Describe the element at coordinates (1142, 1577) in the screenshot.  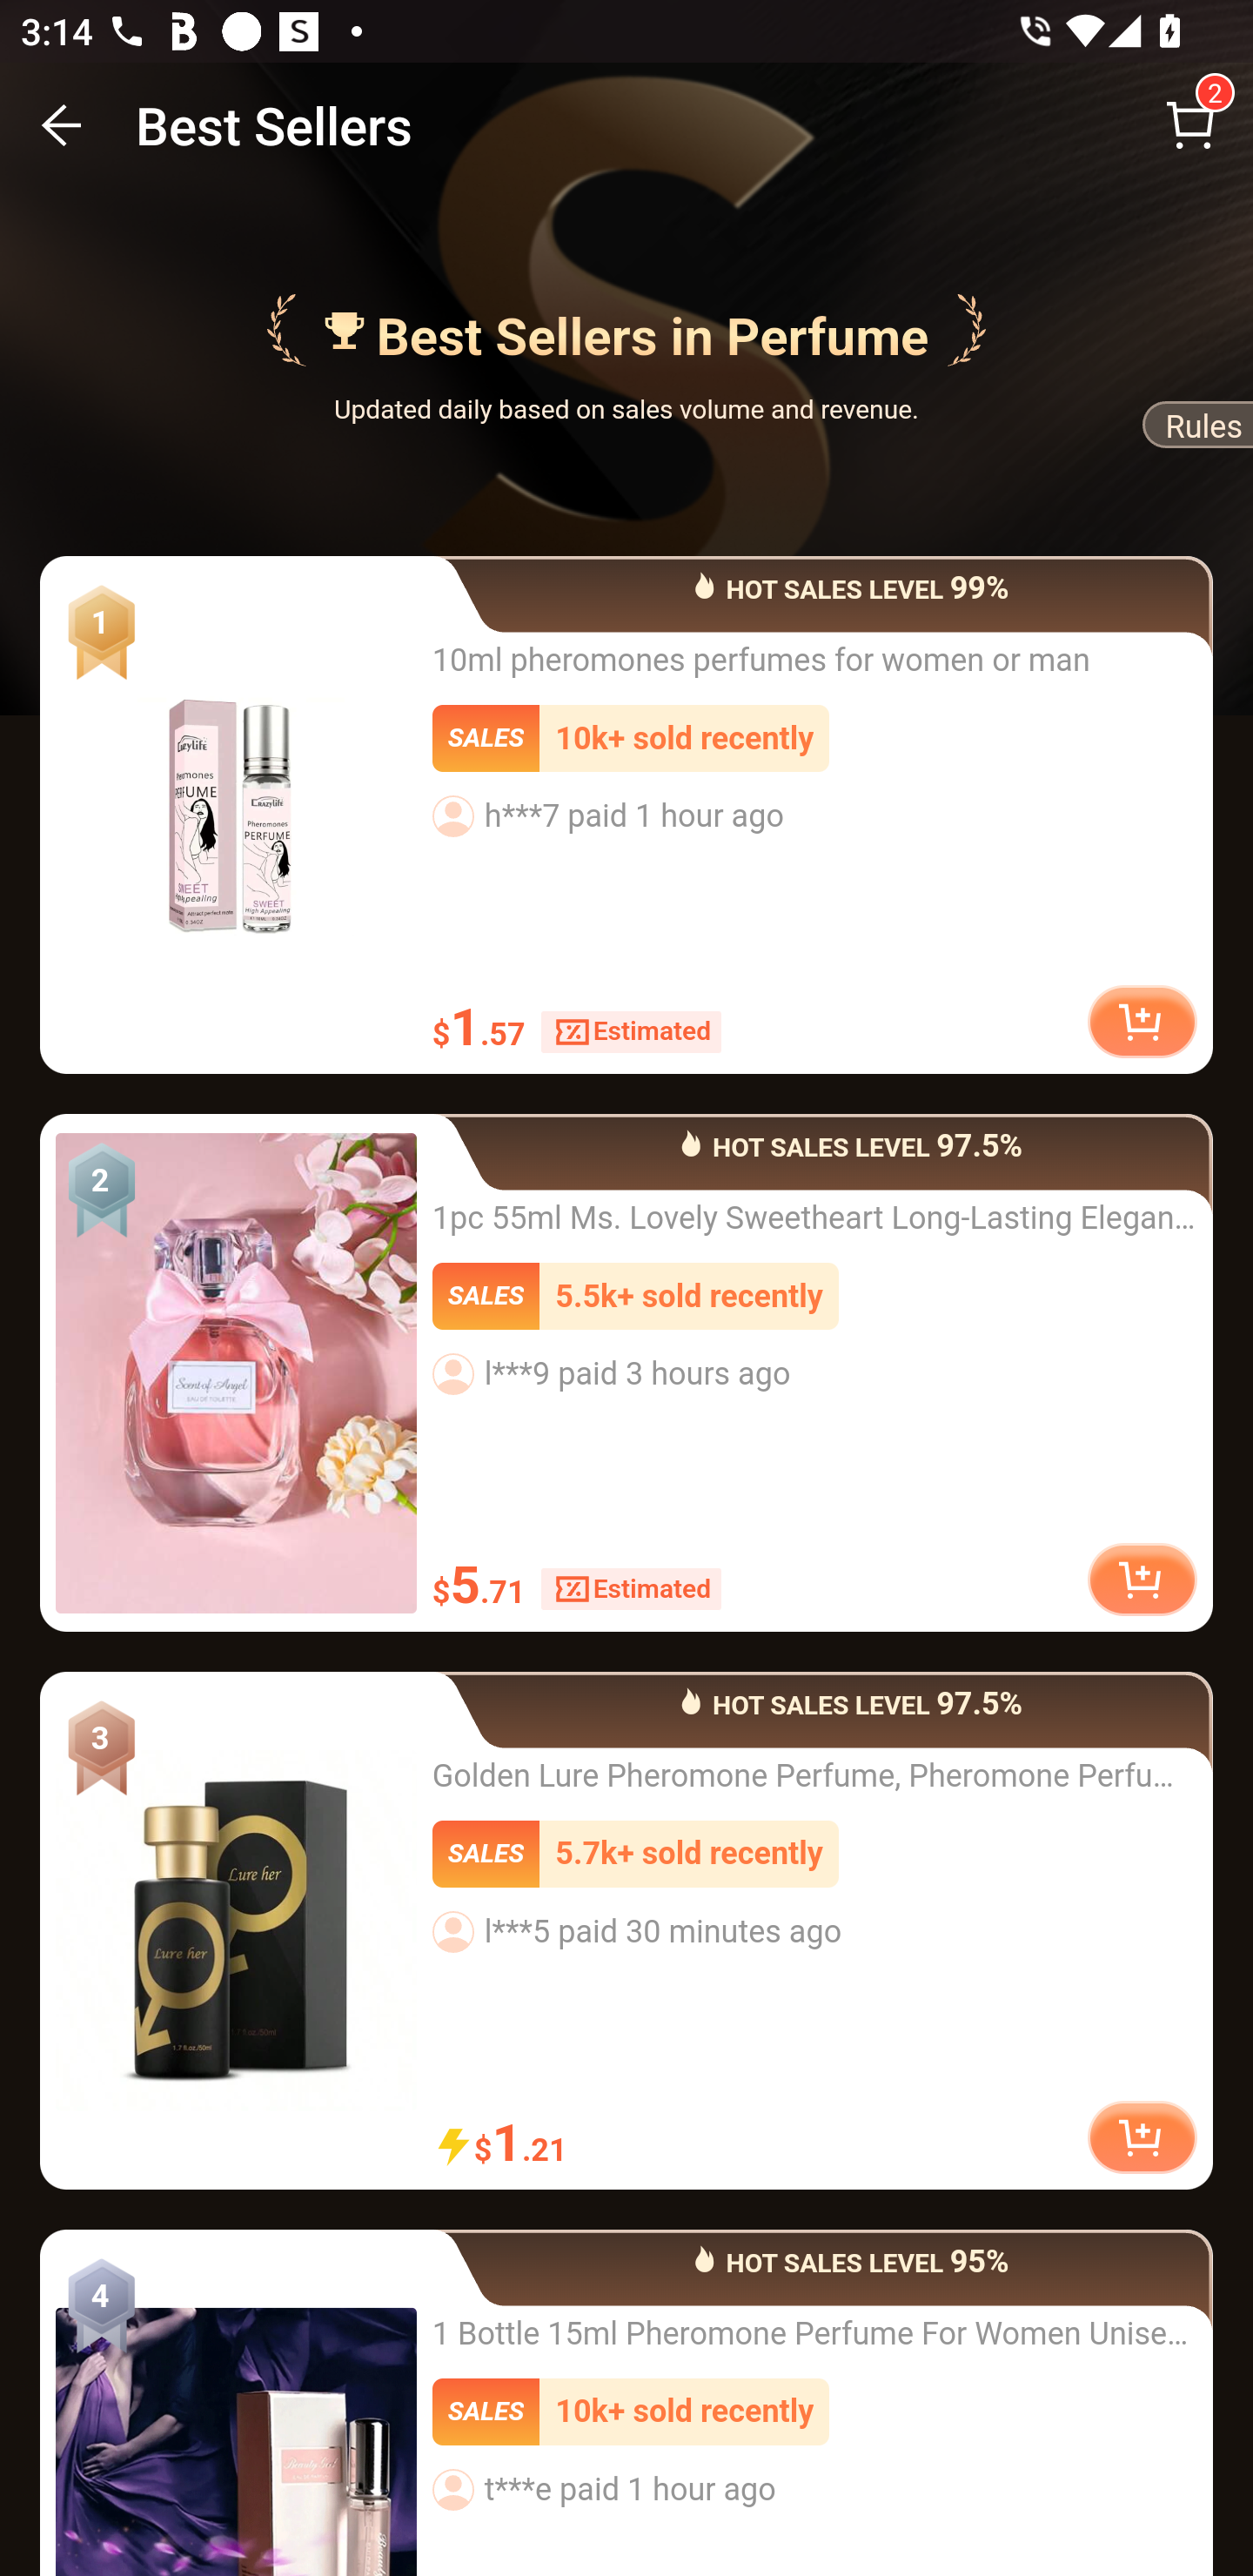
I see `add to cart` at that location.